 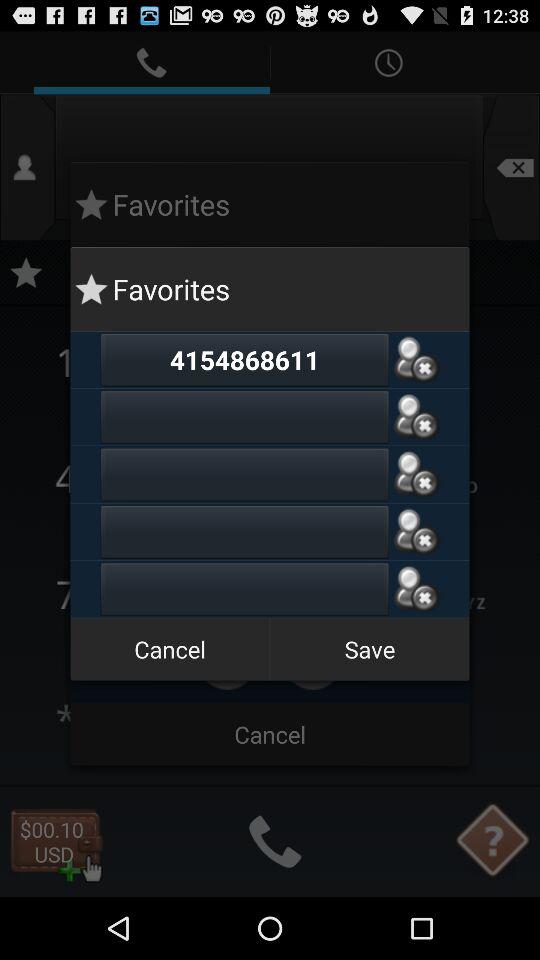 I want to click on cancel the favorite, so click(x=416, y=360).